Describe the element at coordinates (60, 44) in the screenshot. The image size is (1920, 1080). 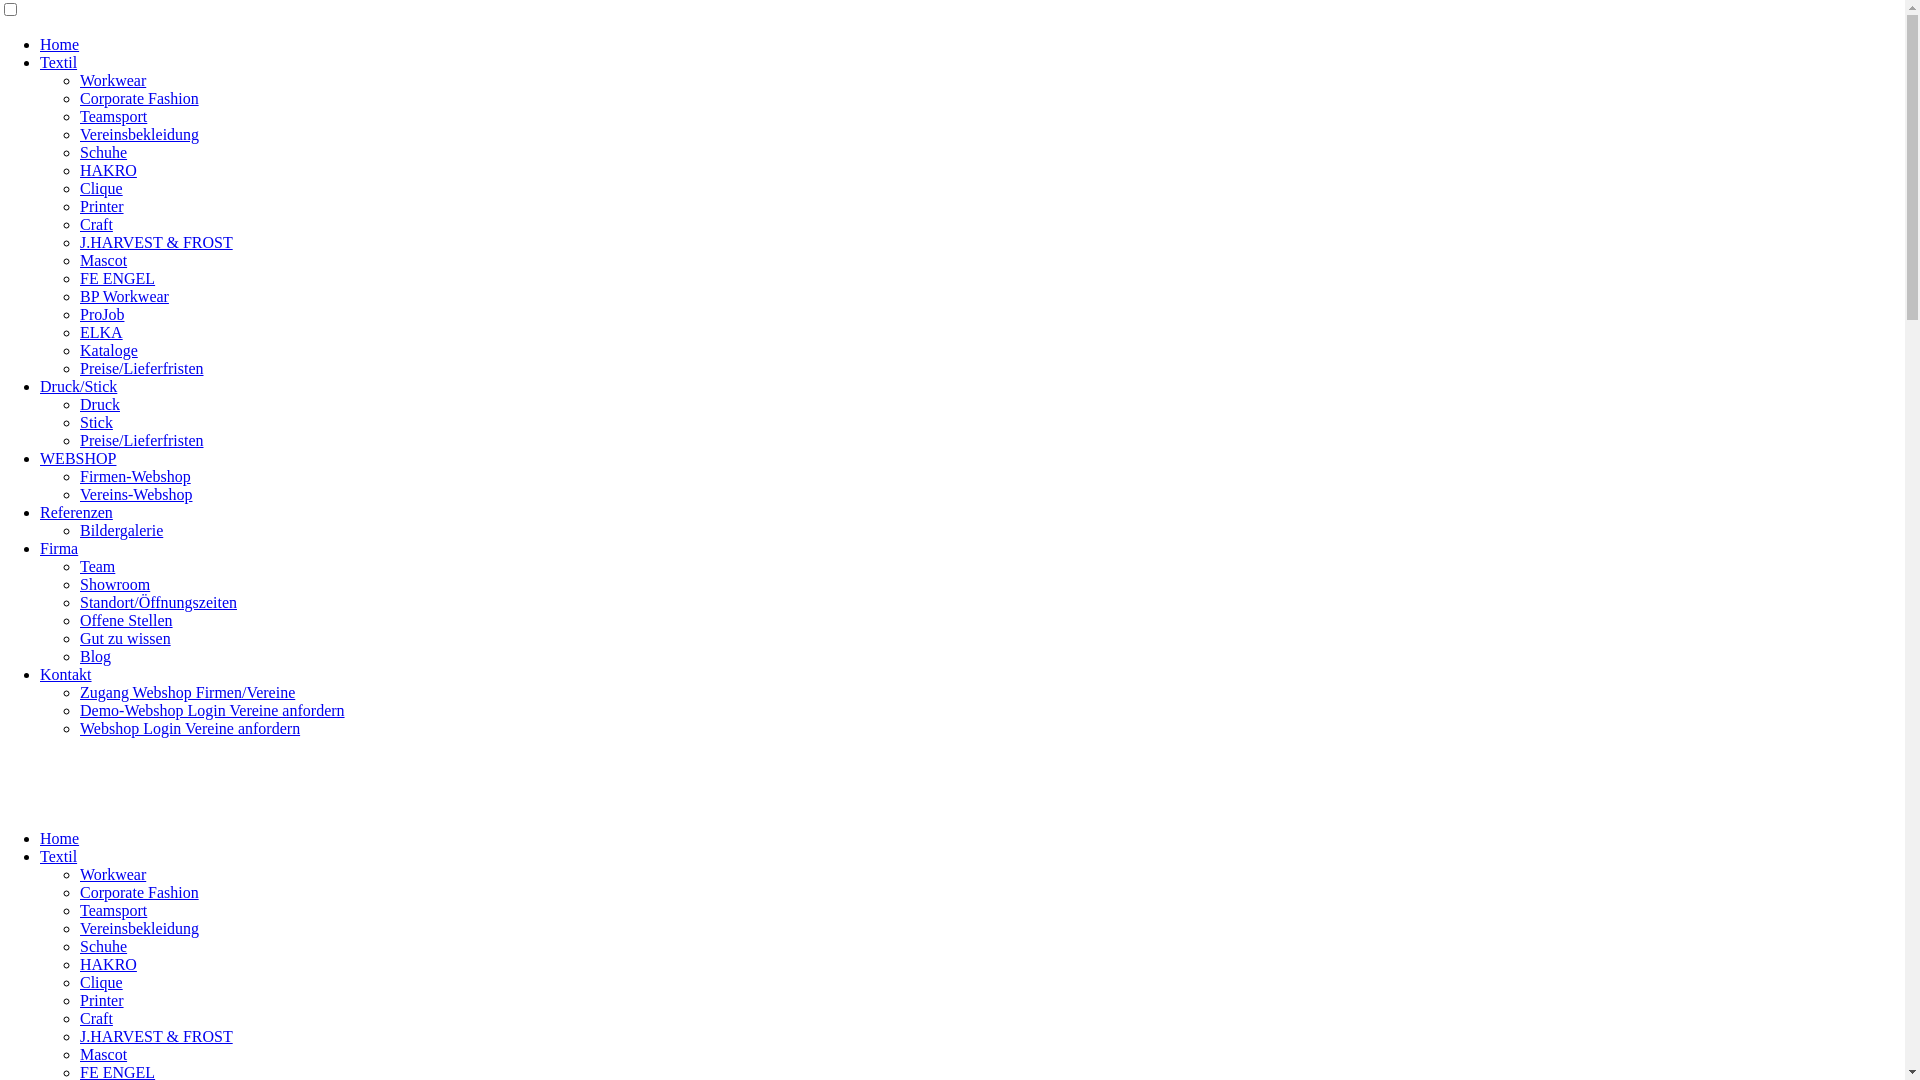
I see `Home` at that location.